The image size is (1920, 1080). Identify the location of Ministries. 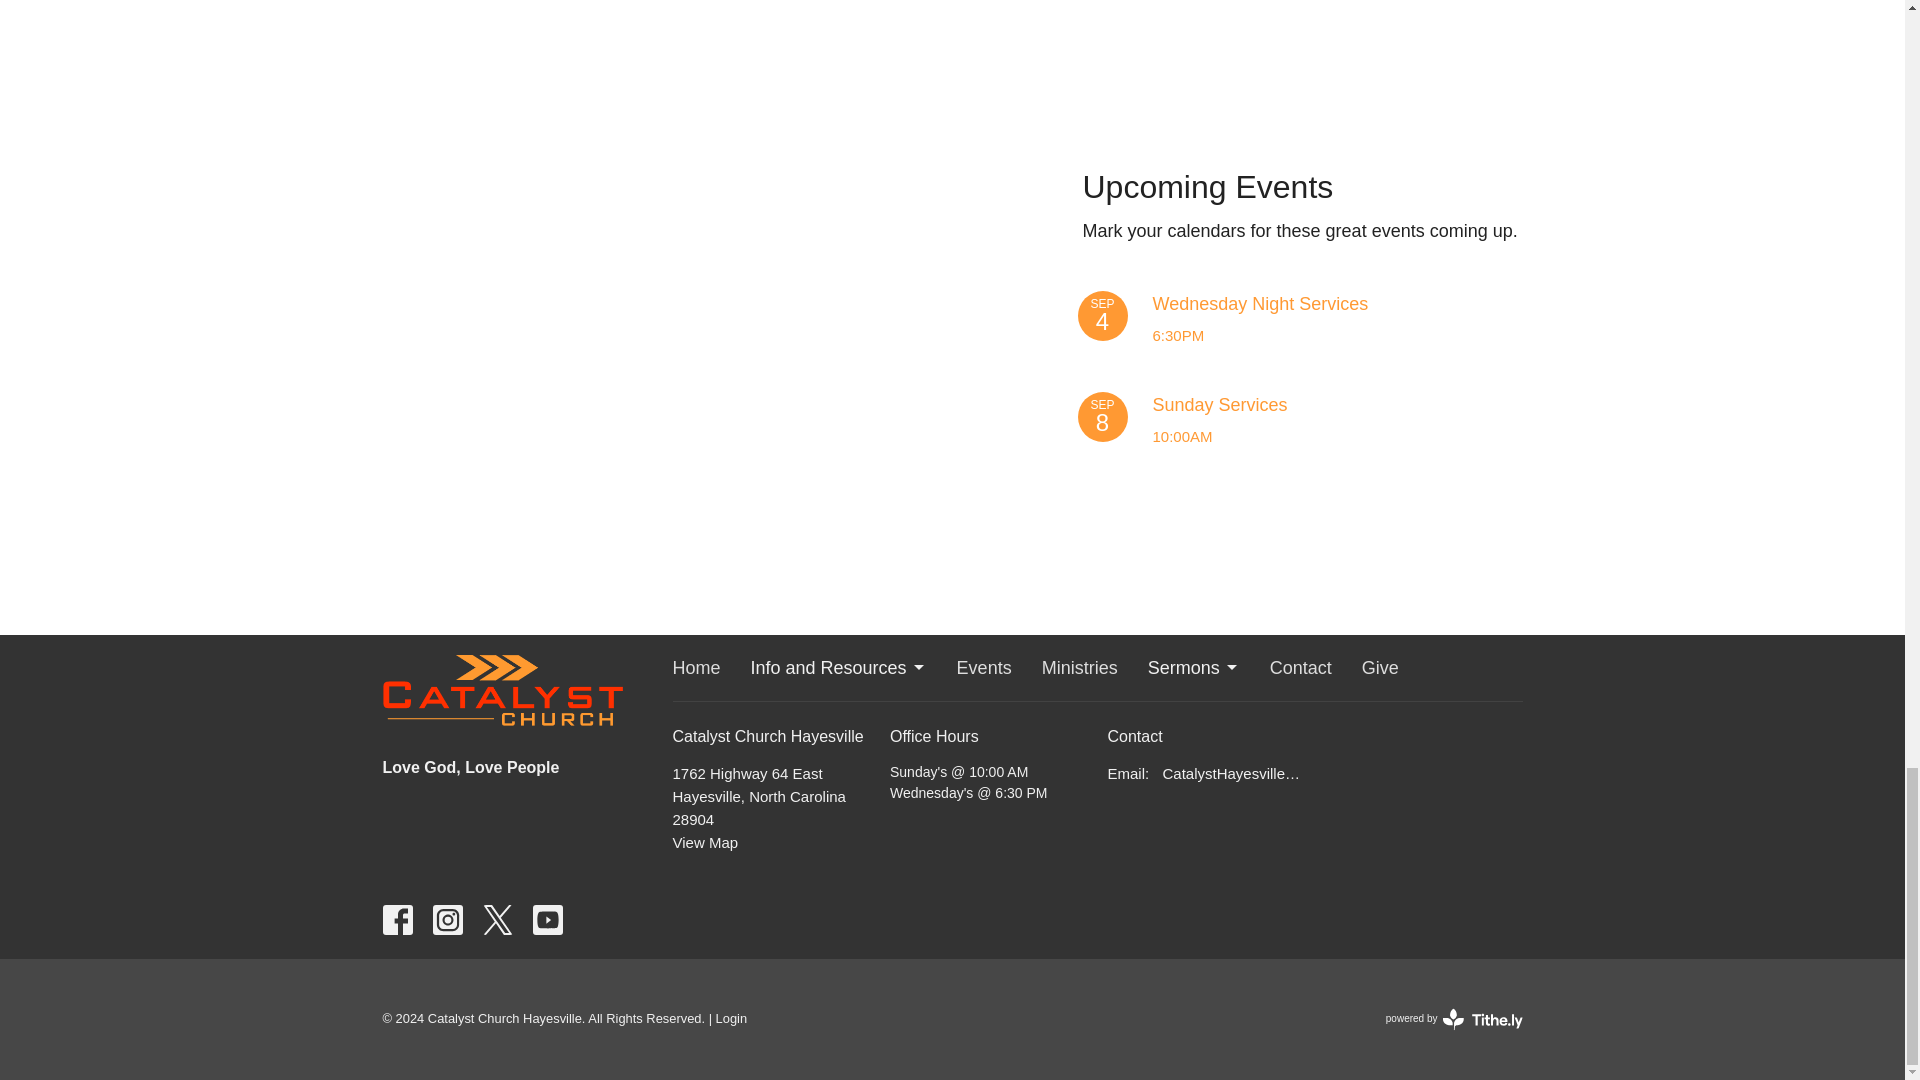
(1080, 668).